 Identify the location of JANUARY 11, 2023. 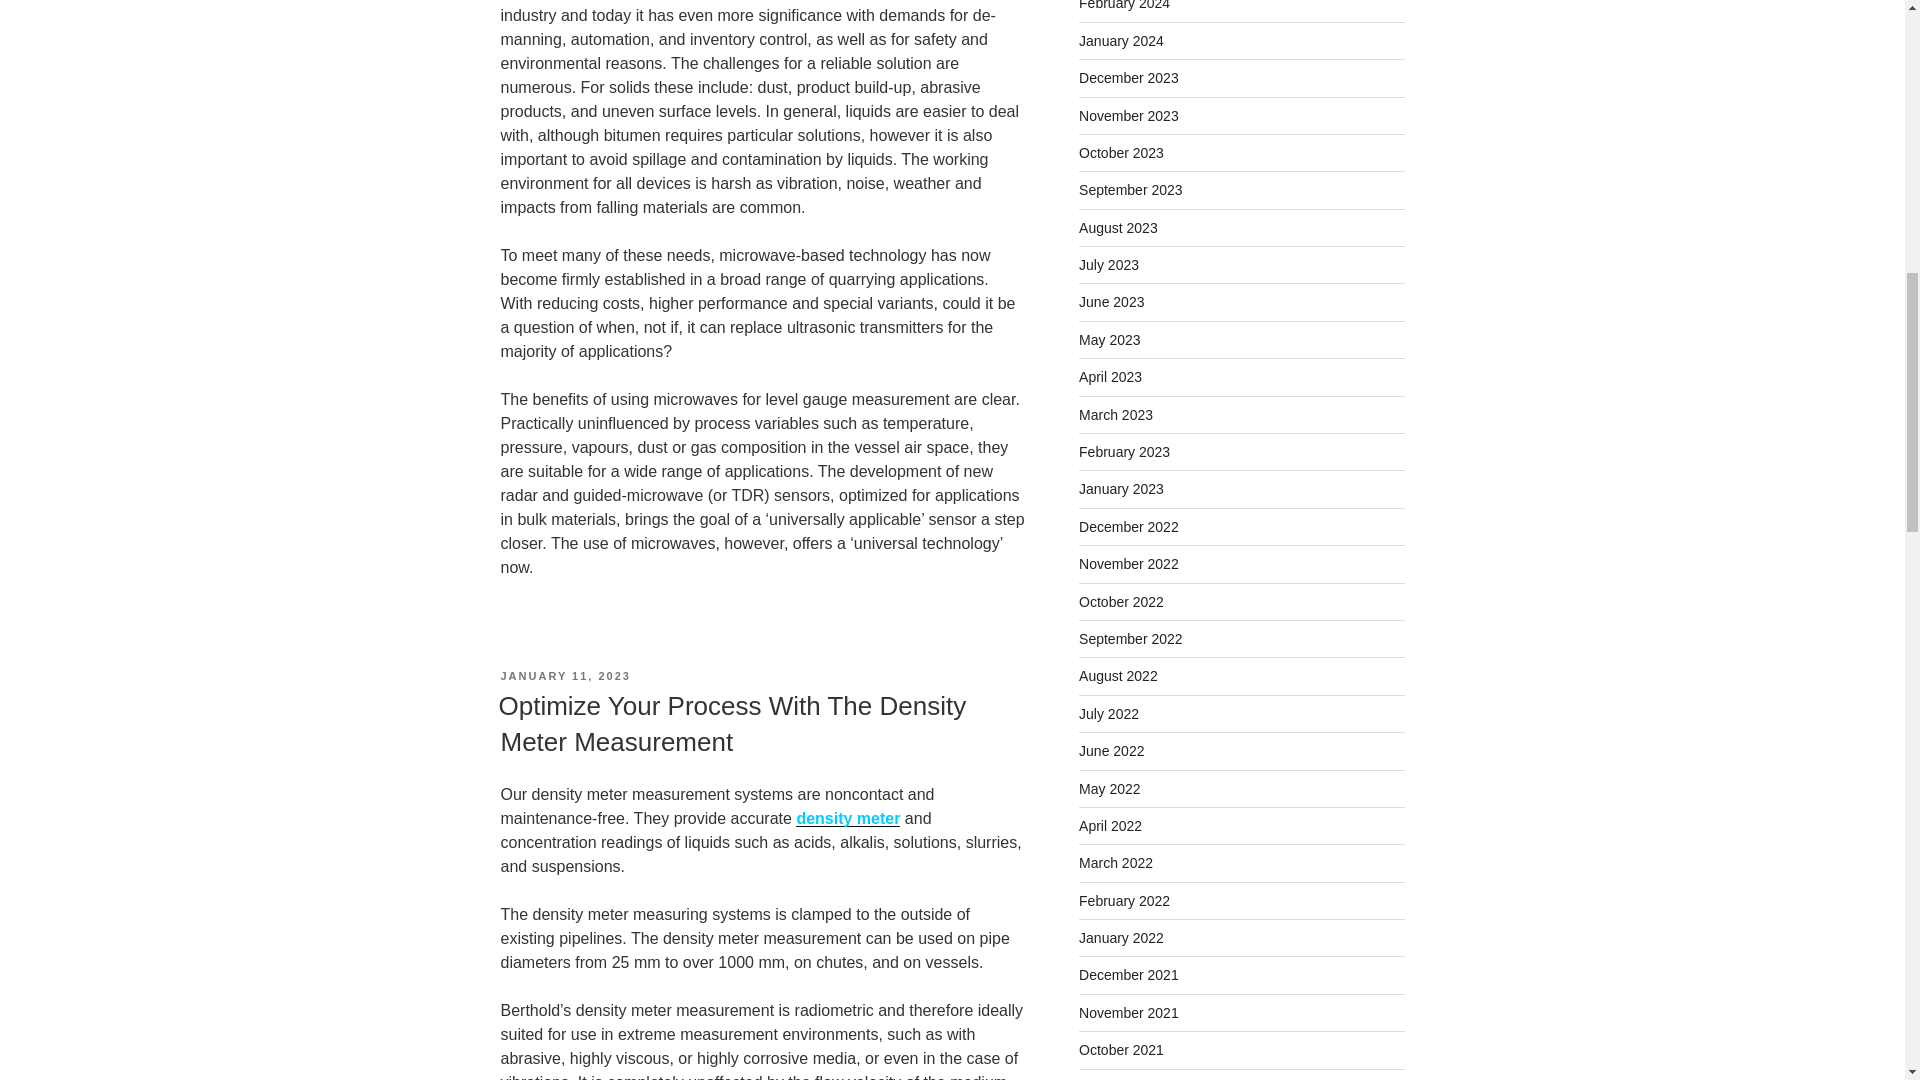
(564, 675).